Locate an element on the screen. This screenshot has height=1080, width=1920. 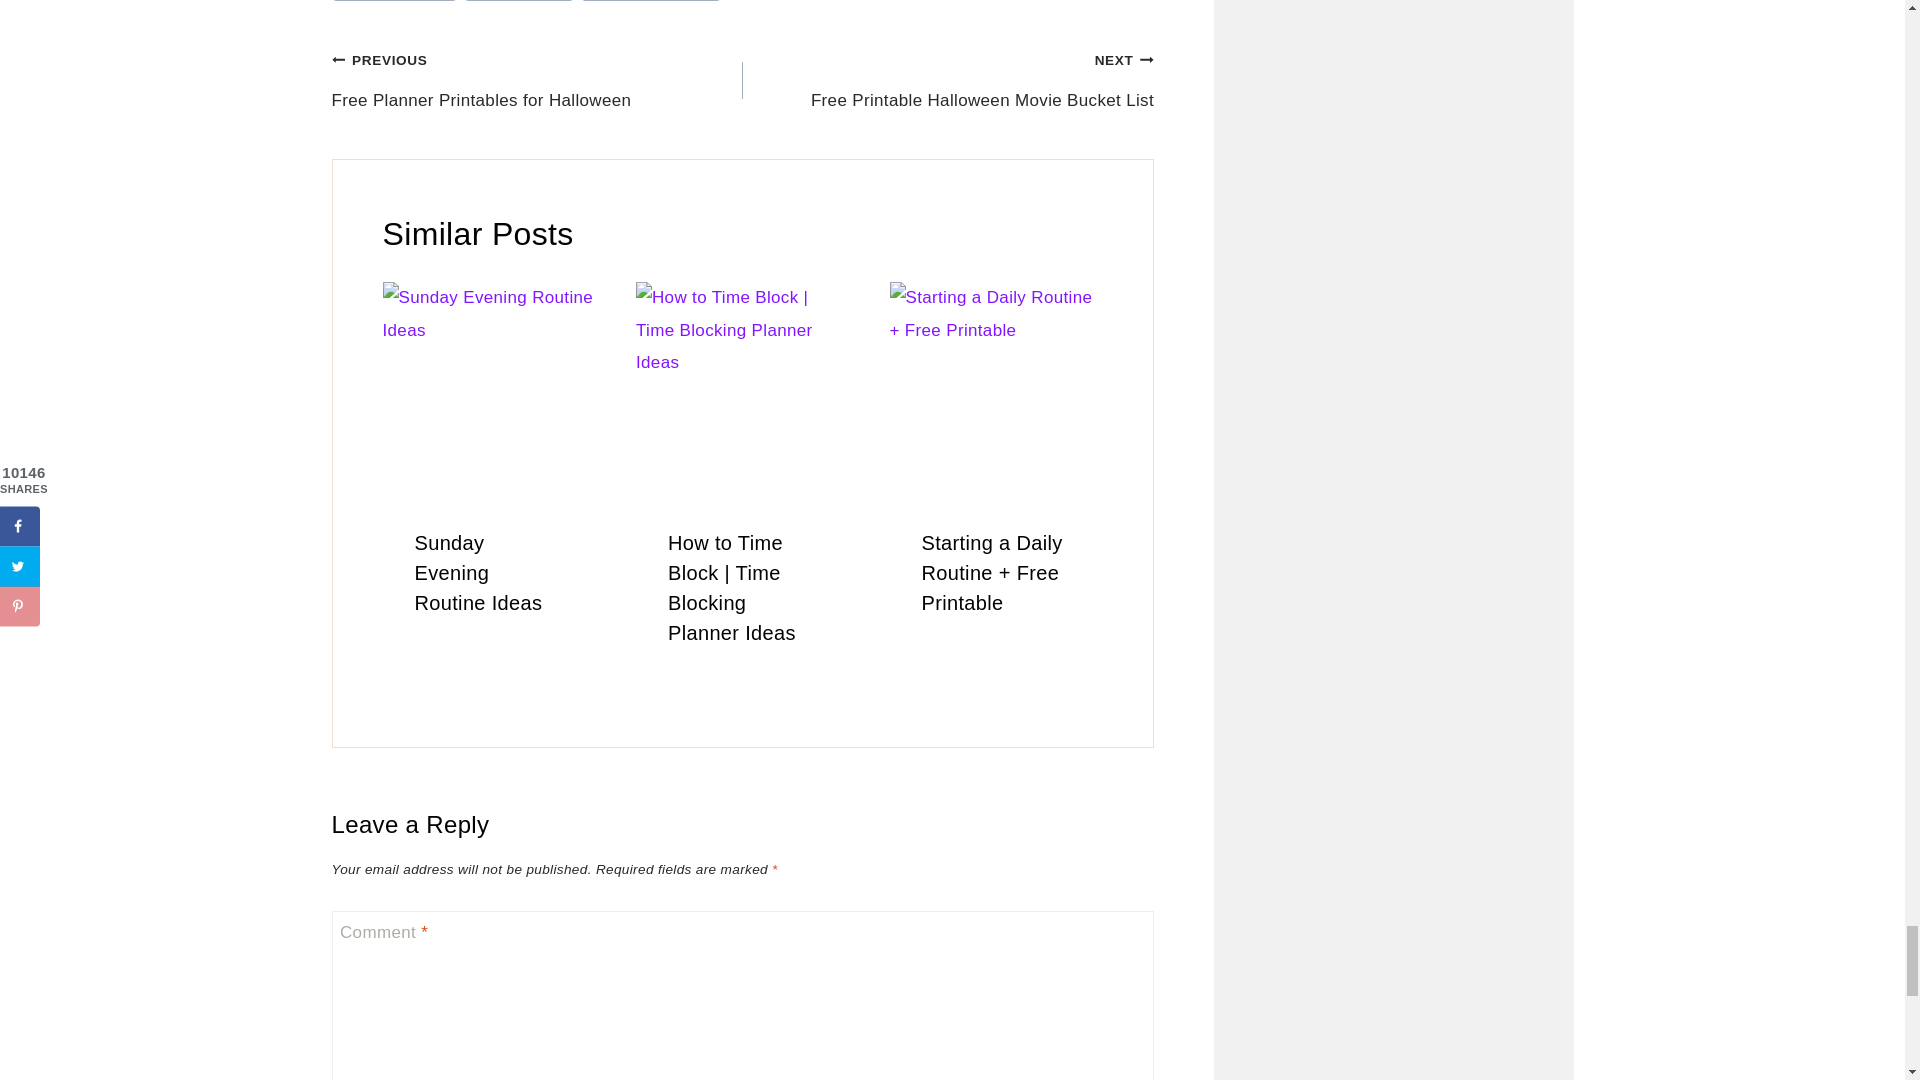
productivity tips is located at coordinates (395, 1).